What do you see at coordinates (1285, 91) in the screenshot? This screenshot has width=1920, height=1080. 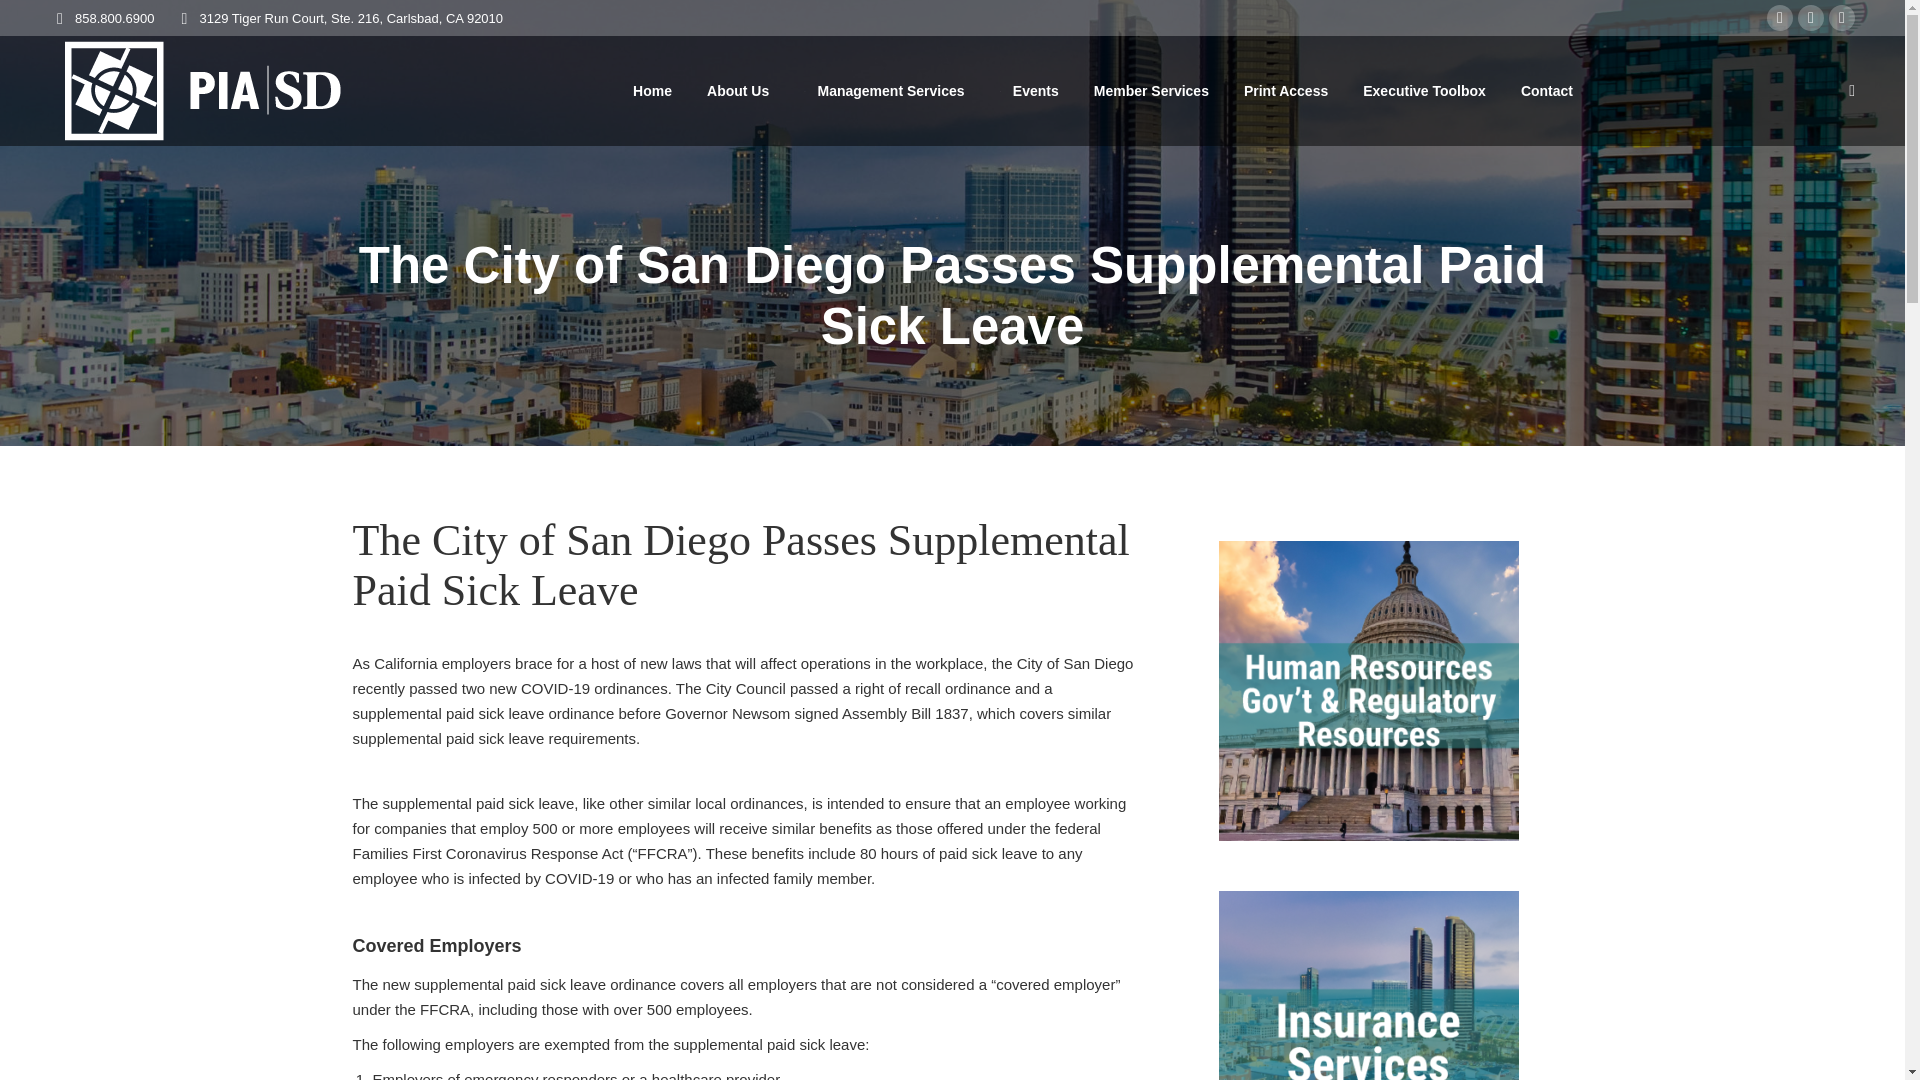 I see `Print Access` at bounding box center [1285, 91].